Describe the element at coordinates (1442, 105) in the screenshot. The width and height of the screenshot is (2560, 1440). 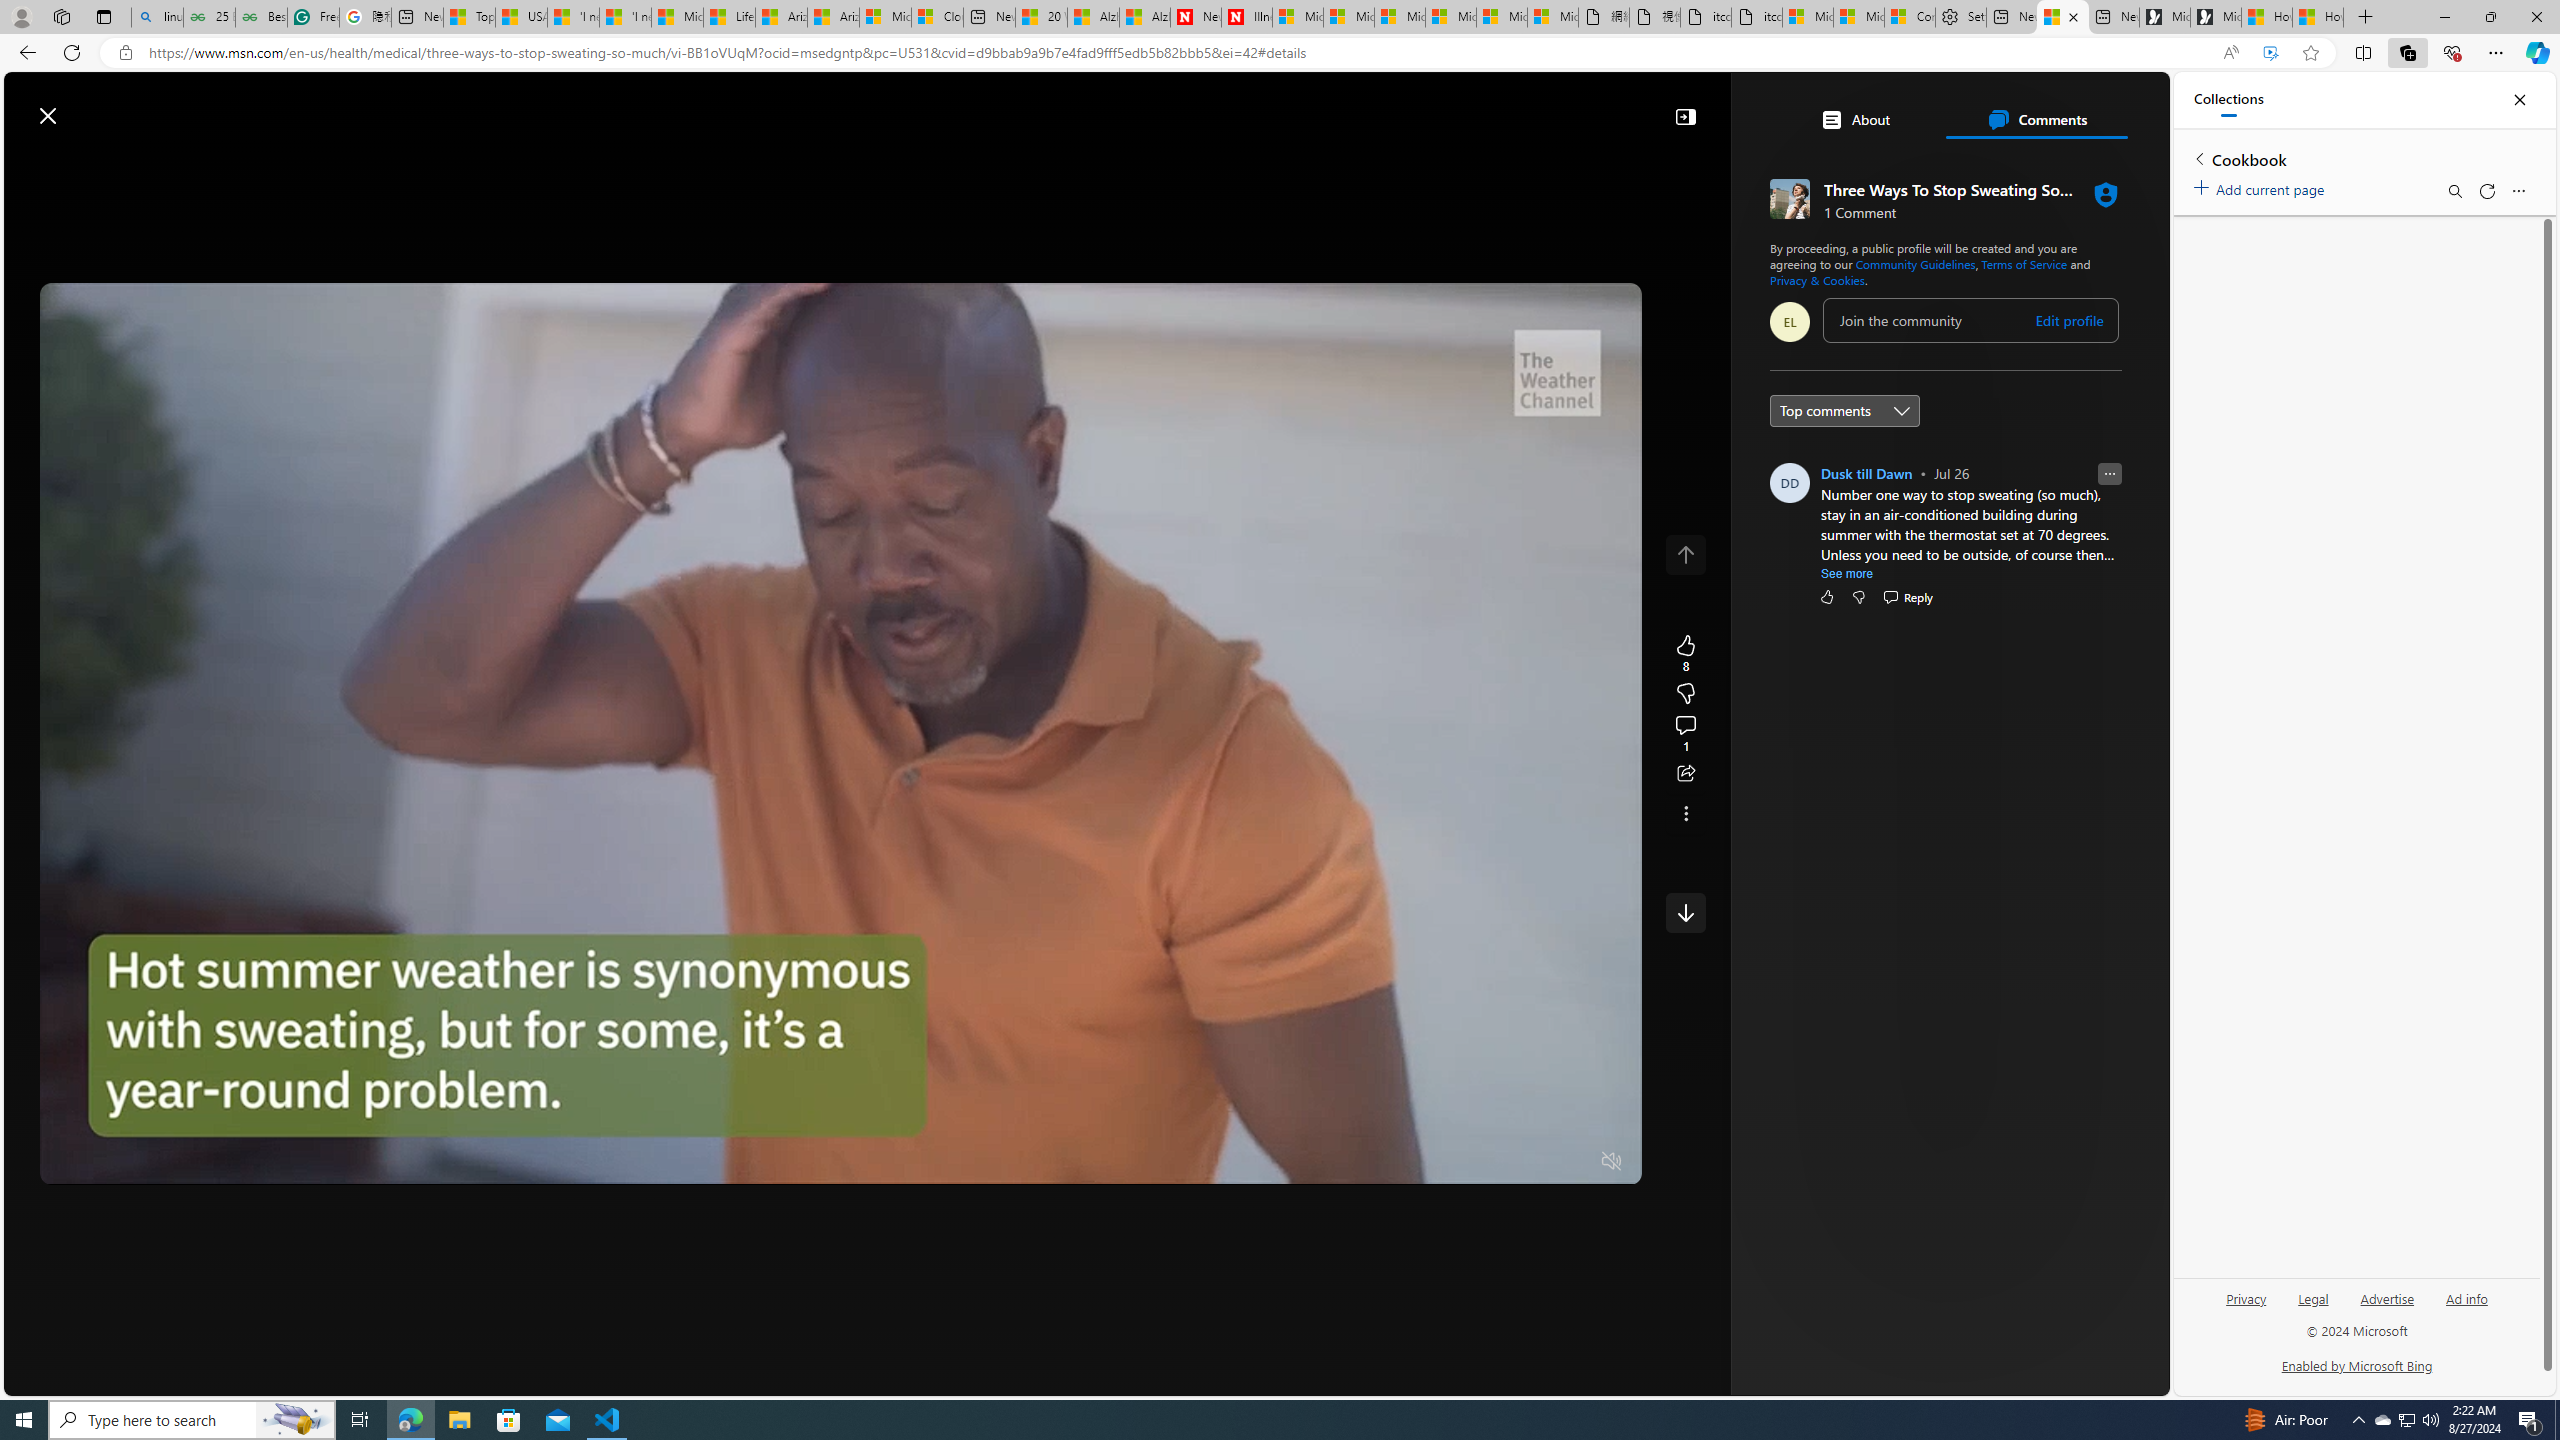
I see `Open Copilot` at that location.